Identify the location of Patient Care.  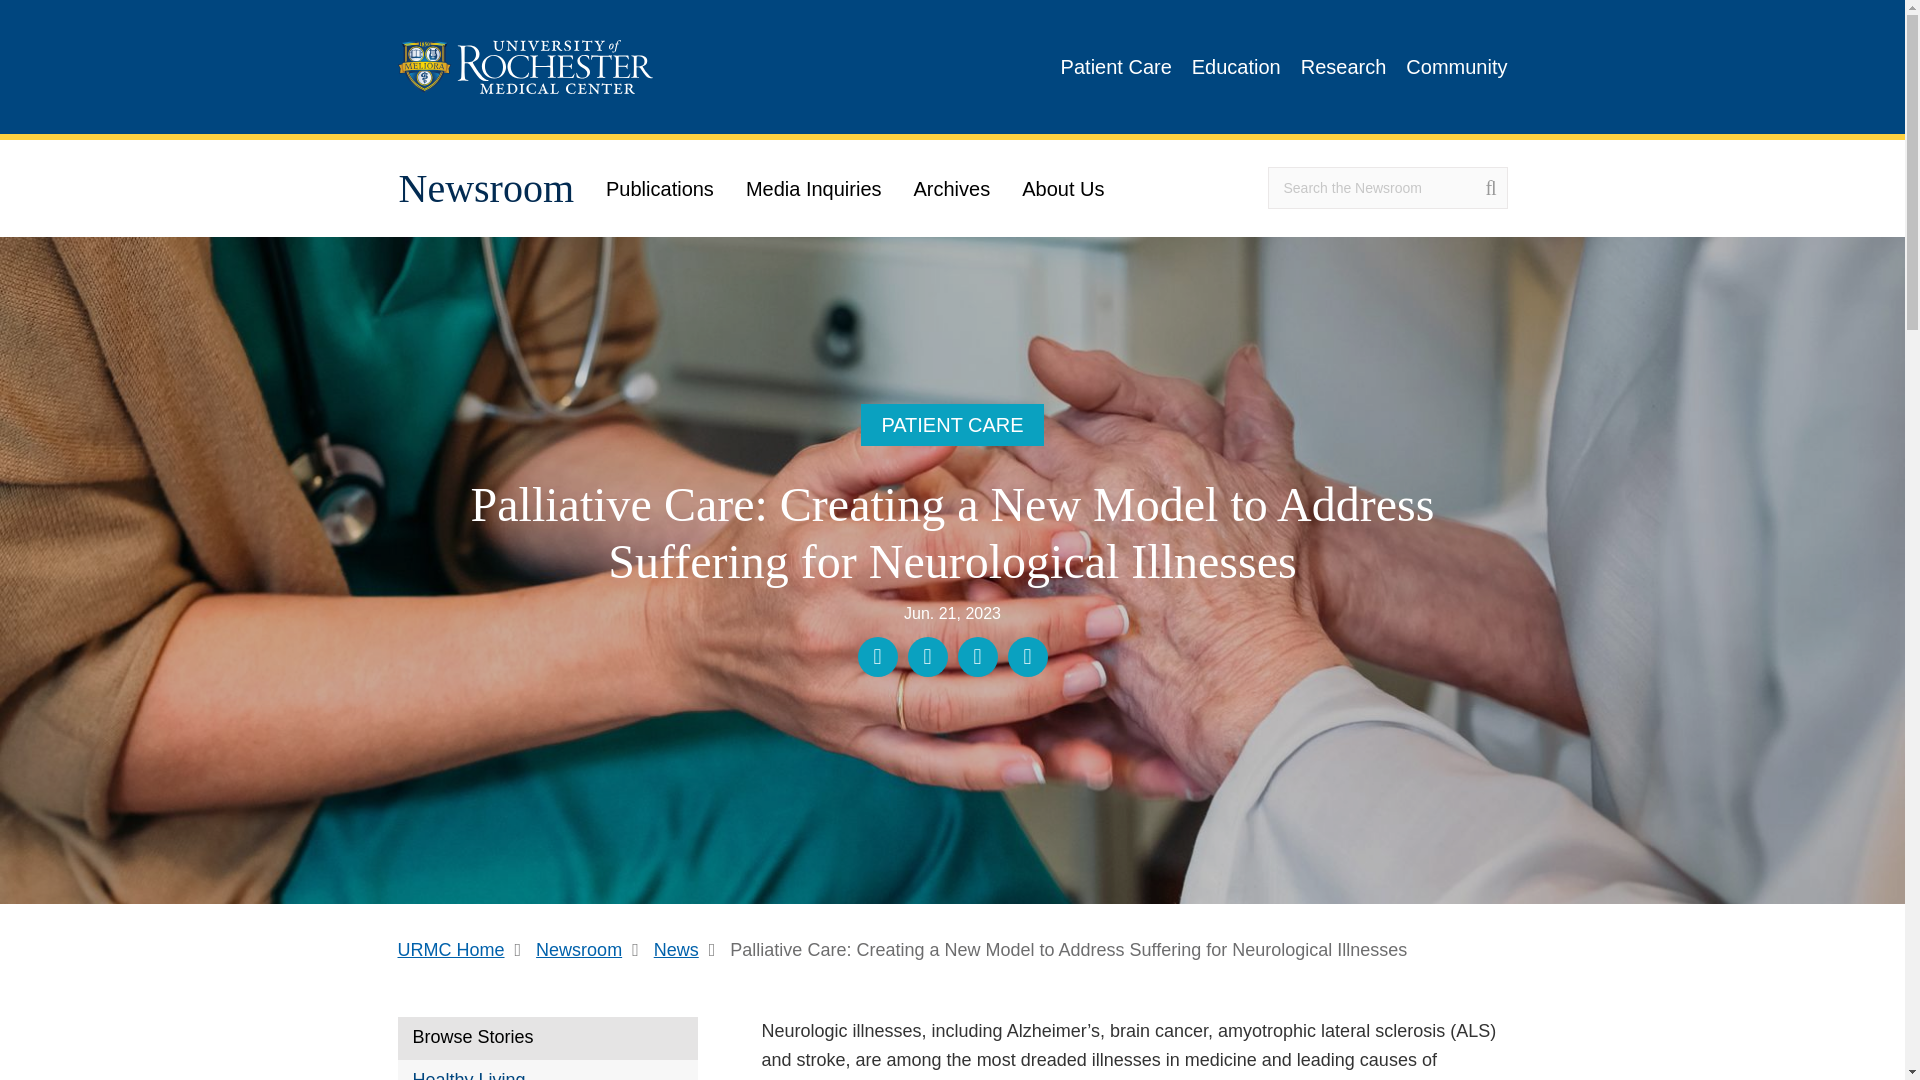
(1116, 66).